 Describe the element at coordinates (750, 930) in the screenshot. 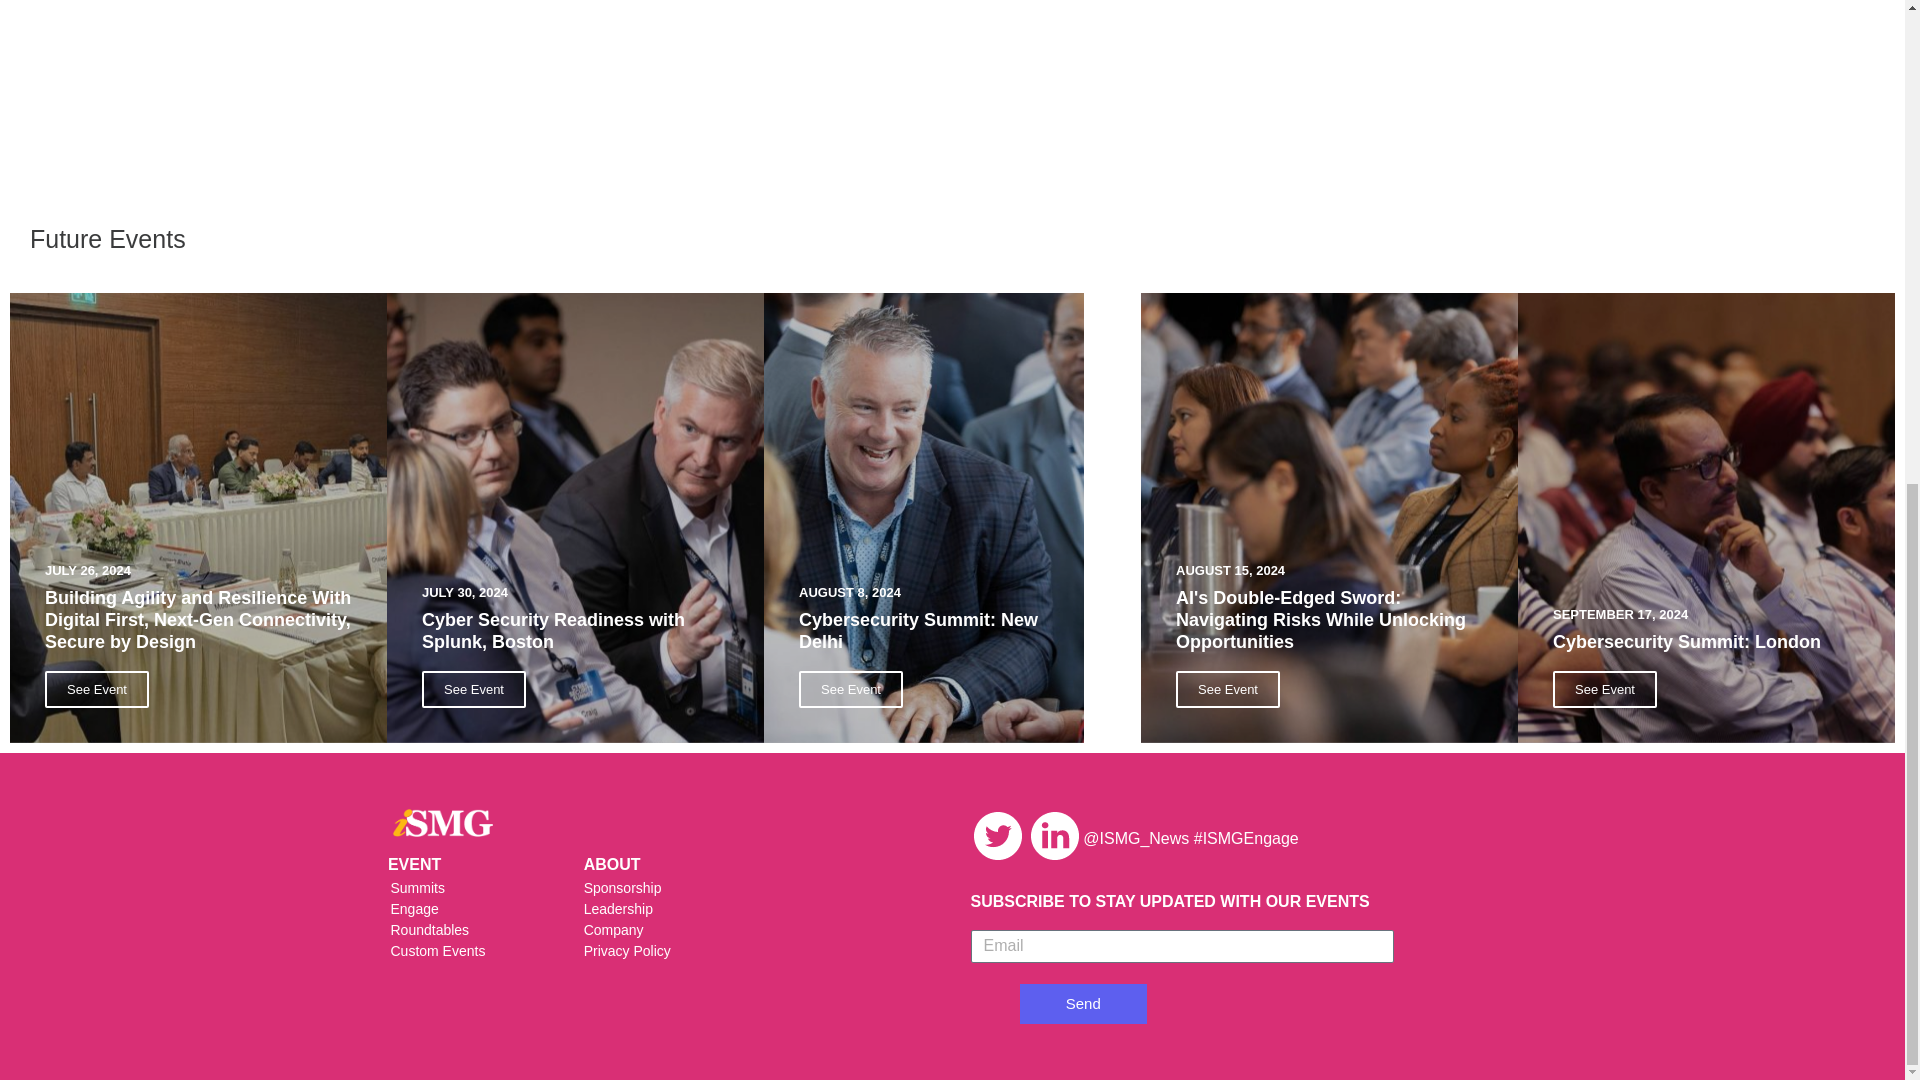

I see `Company` at that location.